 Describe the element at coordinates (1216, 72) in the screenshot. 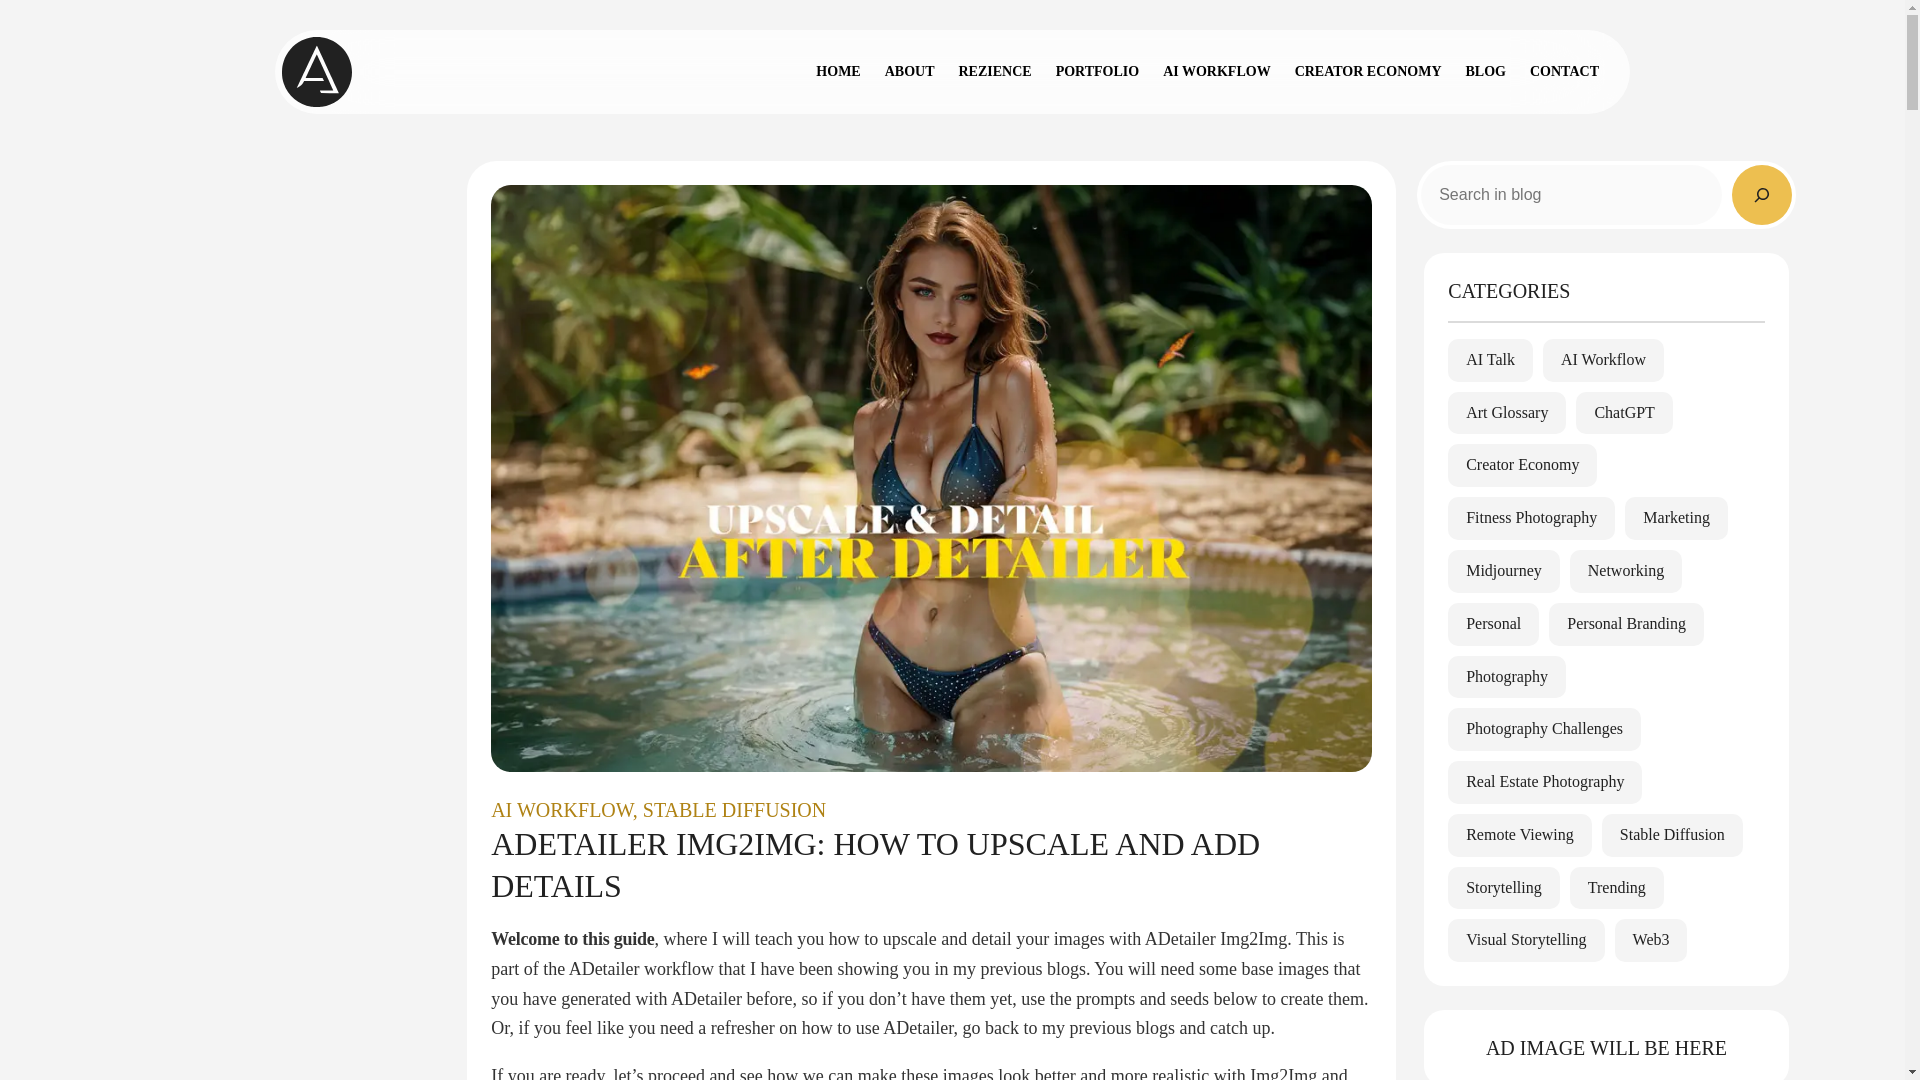

I see `AI WORKFLOW` at that location.